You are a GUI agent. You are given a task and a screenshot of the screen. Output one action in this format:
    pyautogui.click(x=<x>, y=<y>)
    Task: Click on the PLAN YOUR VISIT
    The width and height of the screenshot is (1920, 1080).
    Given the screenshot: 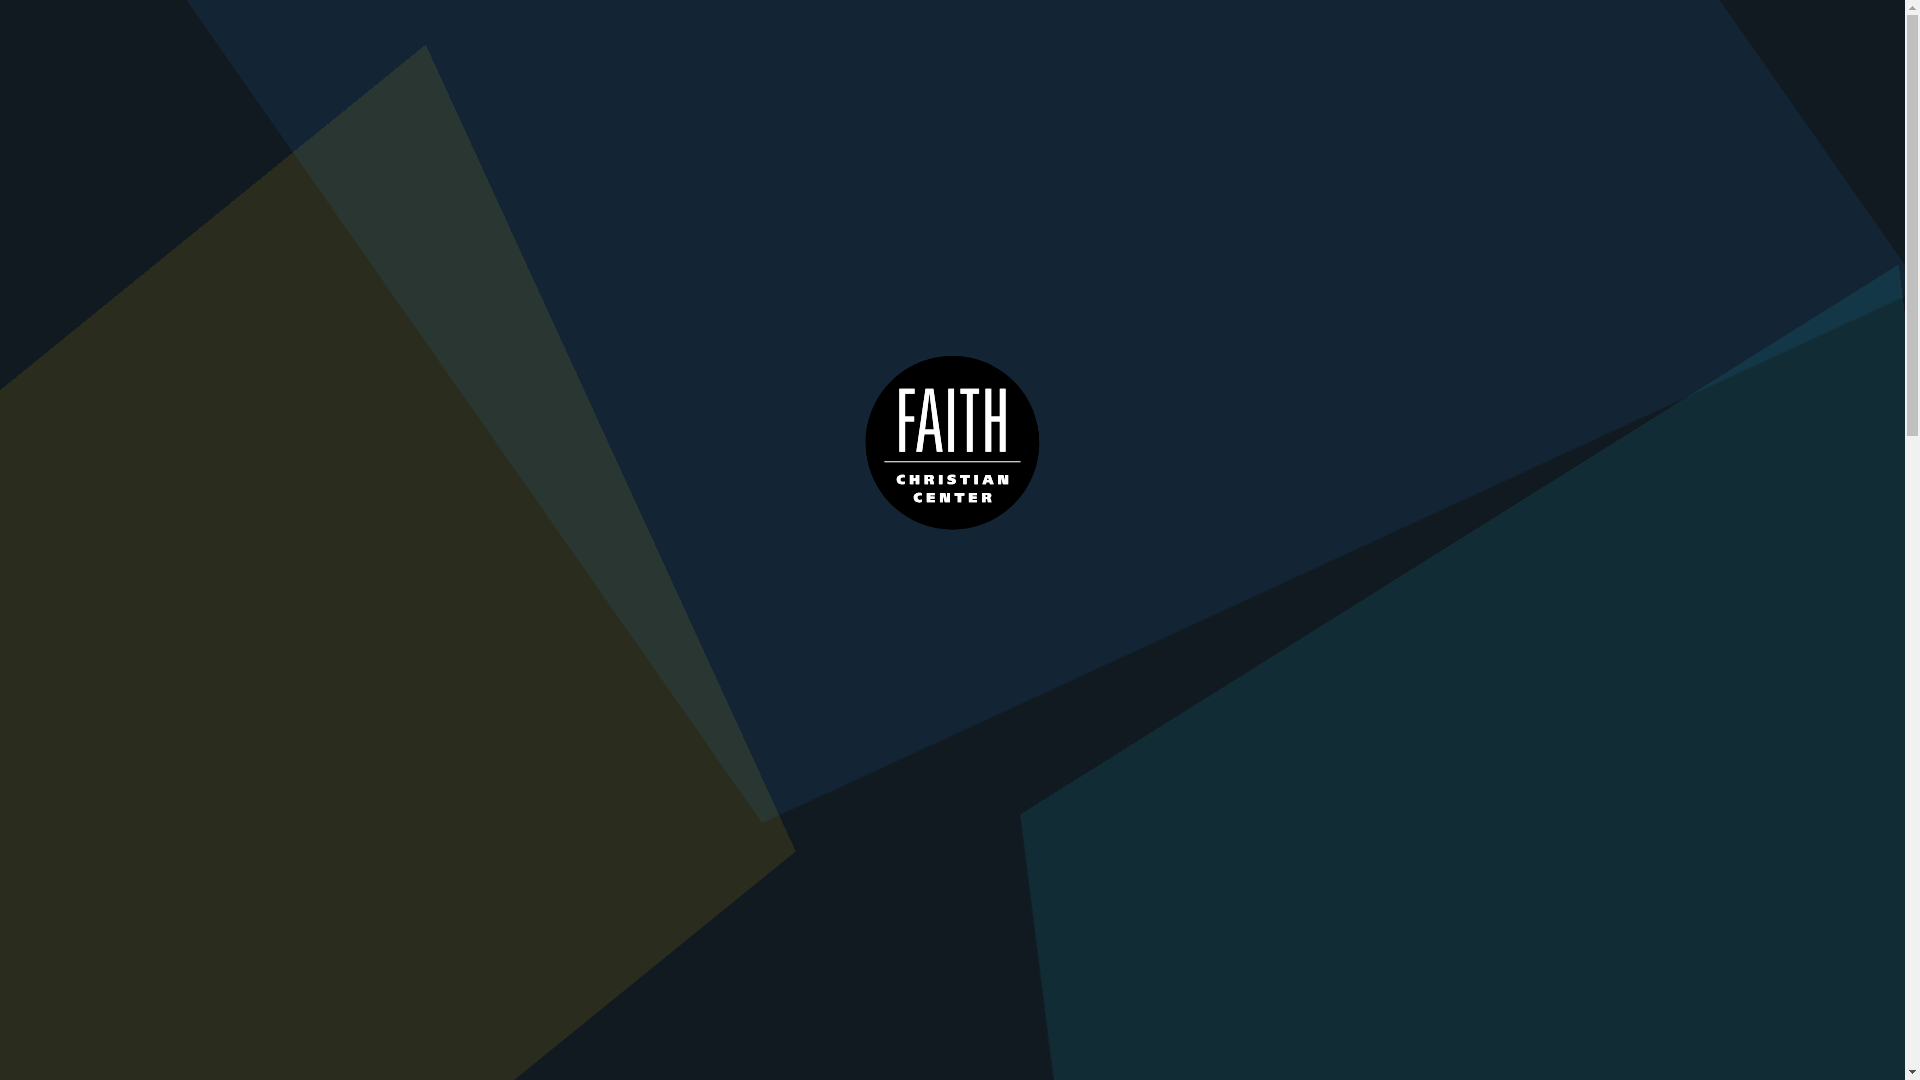 What is the action you would take?
    pyautogui.click(x=1689, y=66)
    